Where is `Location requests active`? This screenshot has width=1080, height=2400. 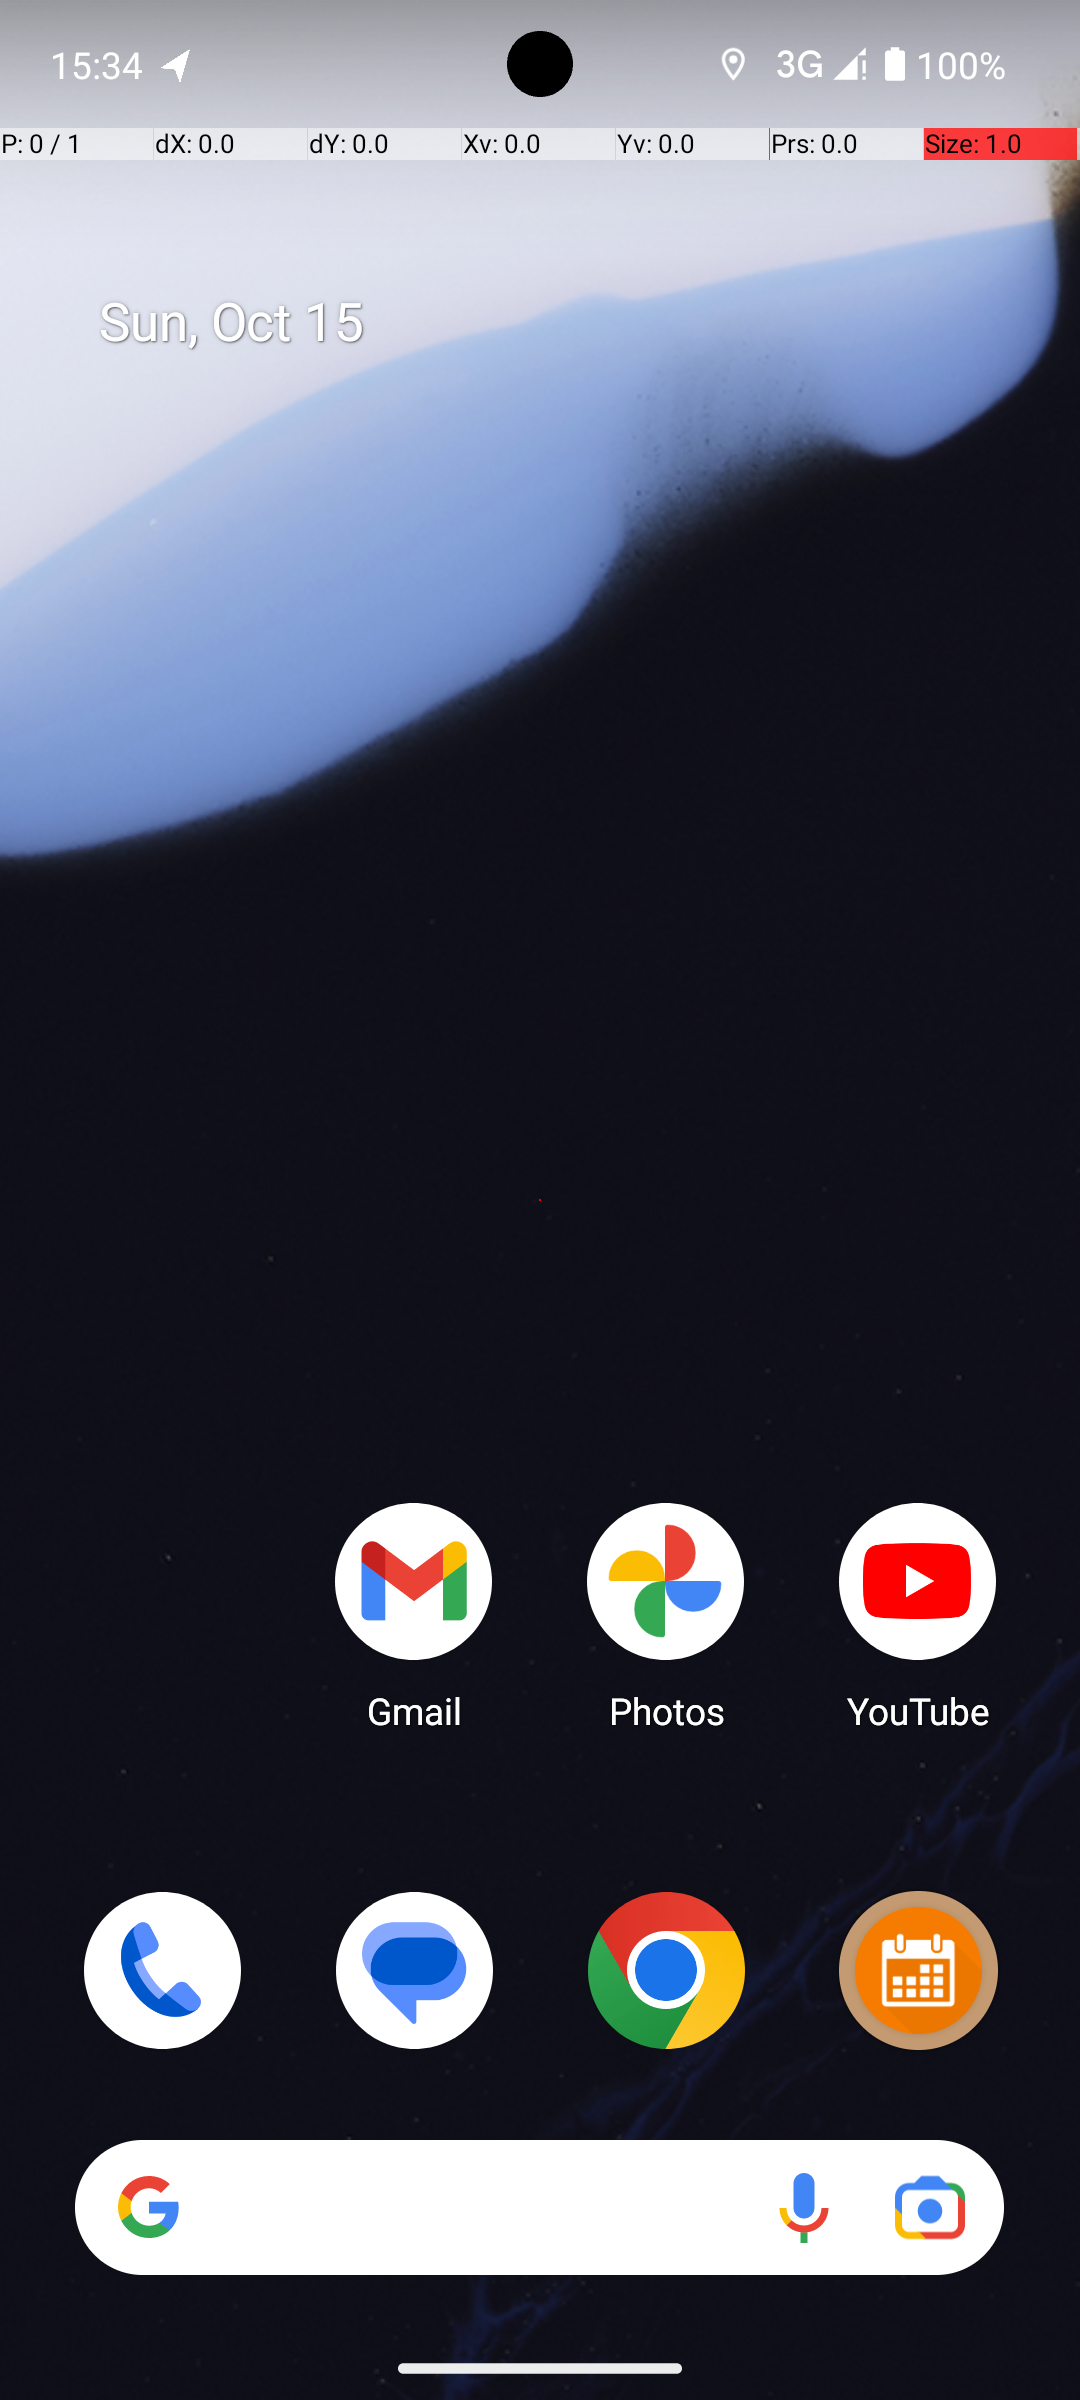 Location requests active is located at coordinates (734, 64).